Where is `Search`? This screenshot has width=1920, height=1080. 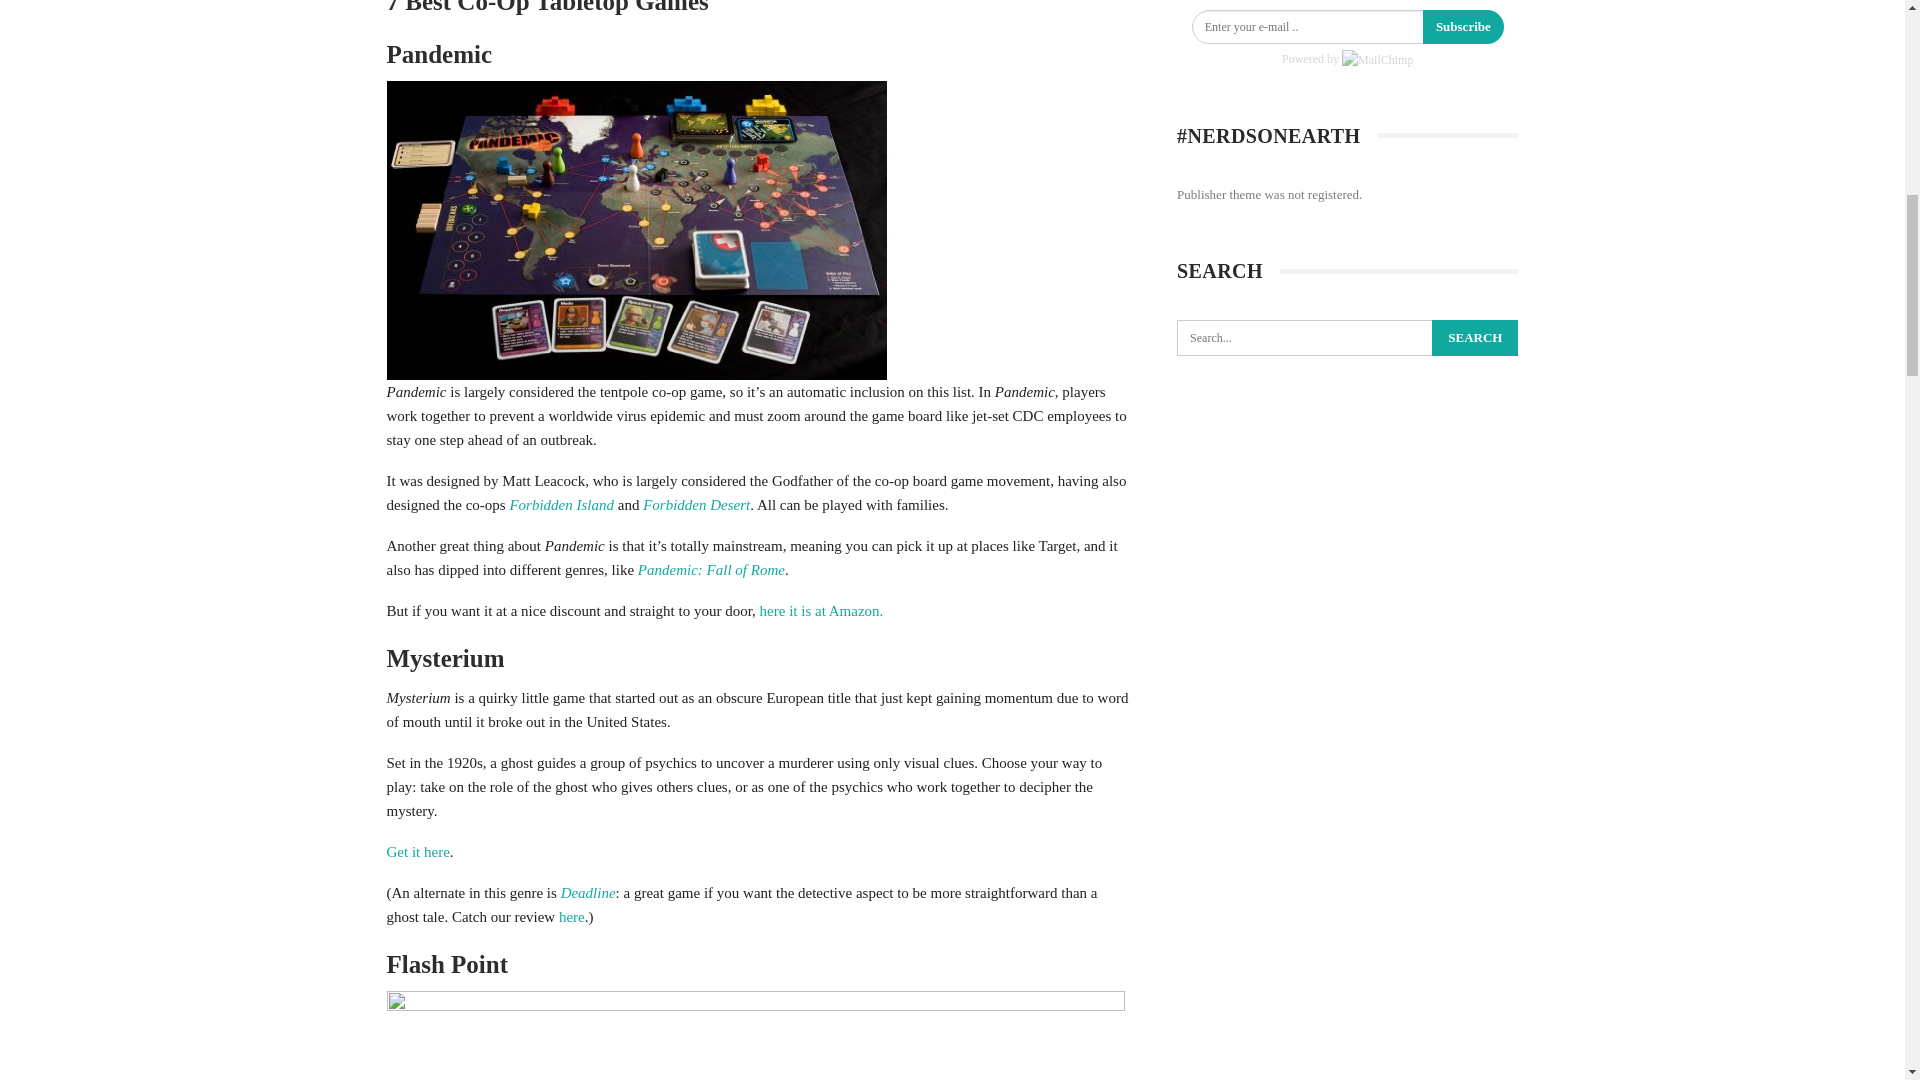
Search is located at coordinates (1475, 338).